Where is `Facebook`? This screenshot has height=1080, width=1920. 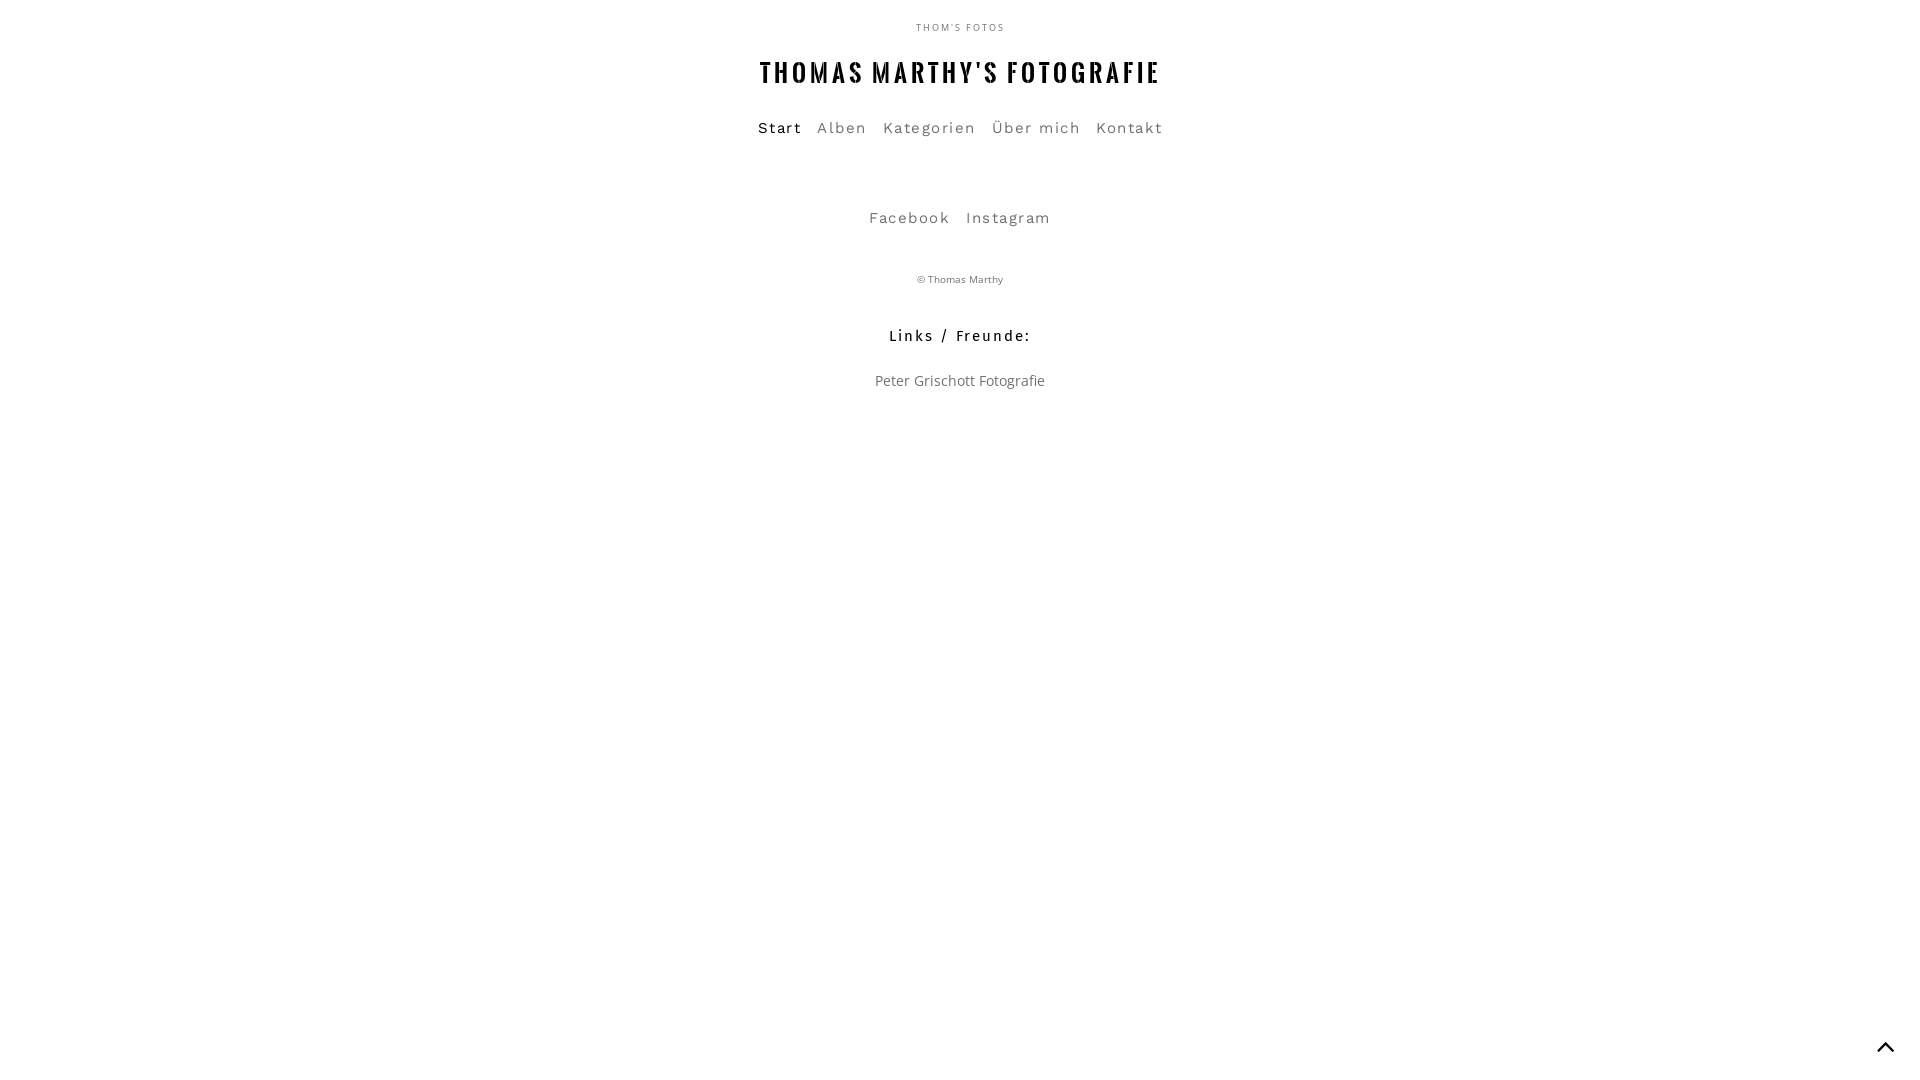 Facebook is located at coordinates (910, 218).